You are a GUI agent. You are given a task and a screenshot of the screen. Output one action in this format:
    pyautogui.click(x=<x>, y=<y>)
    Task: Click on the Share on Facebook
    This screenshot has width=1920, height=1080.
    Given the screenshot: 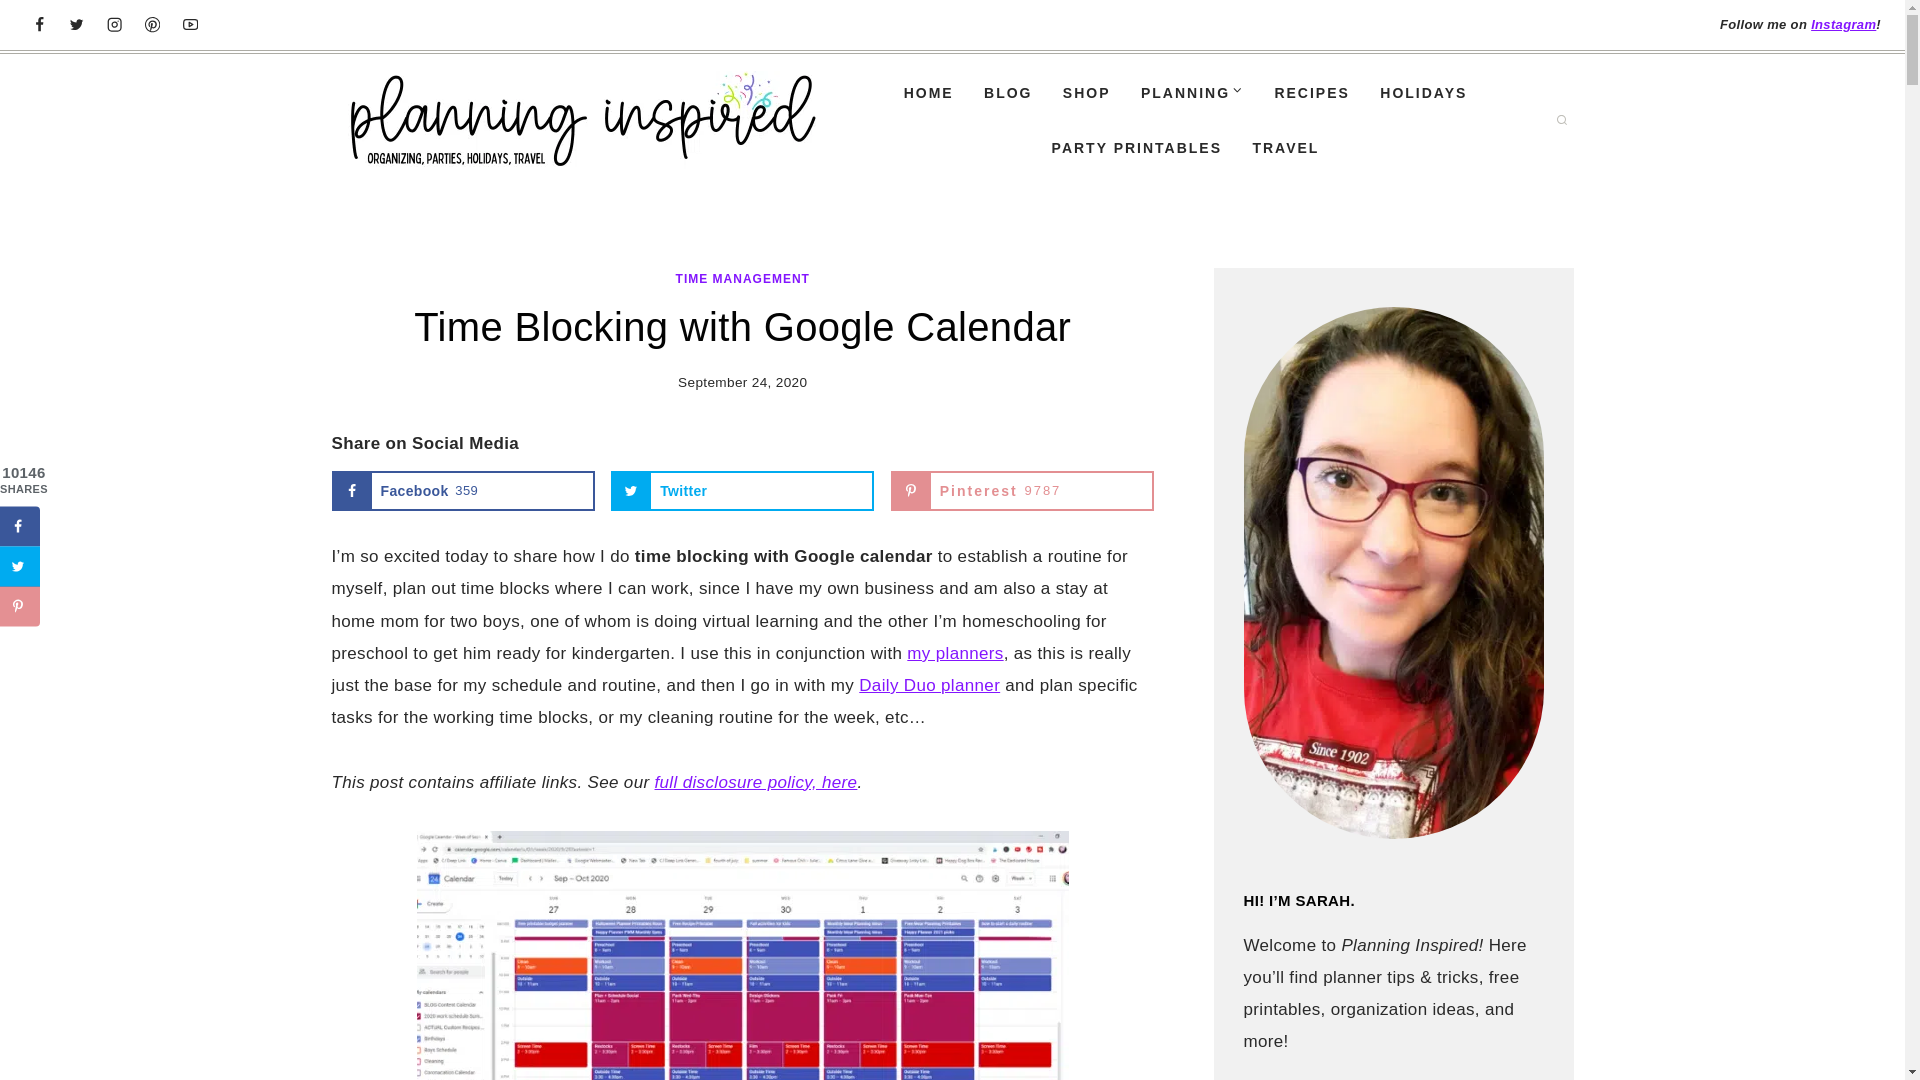 What is the action you would take?
    pyautogui.click(x=20, y=526)
    